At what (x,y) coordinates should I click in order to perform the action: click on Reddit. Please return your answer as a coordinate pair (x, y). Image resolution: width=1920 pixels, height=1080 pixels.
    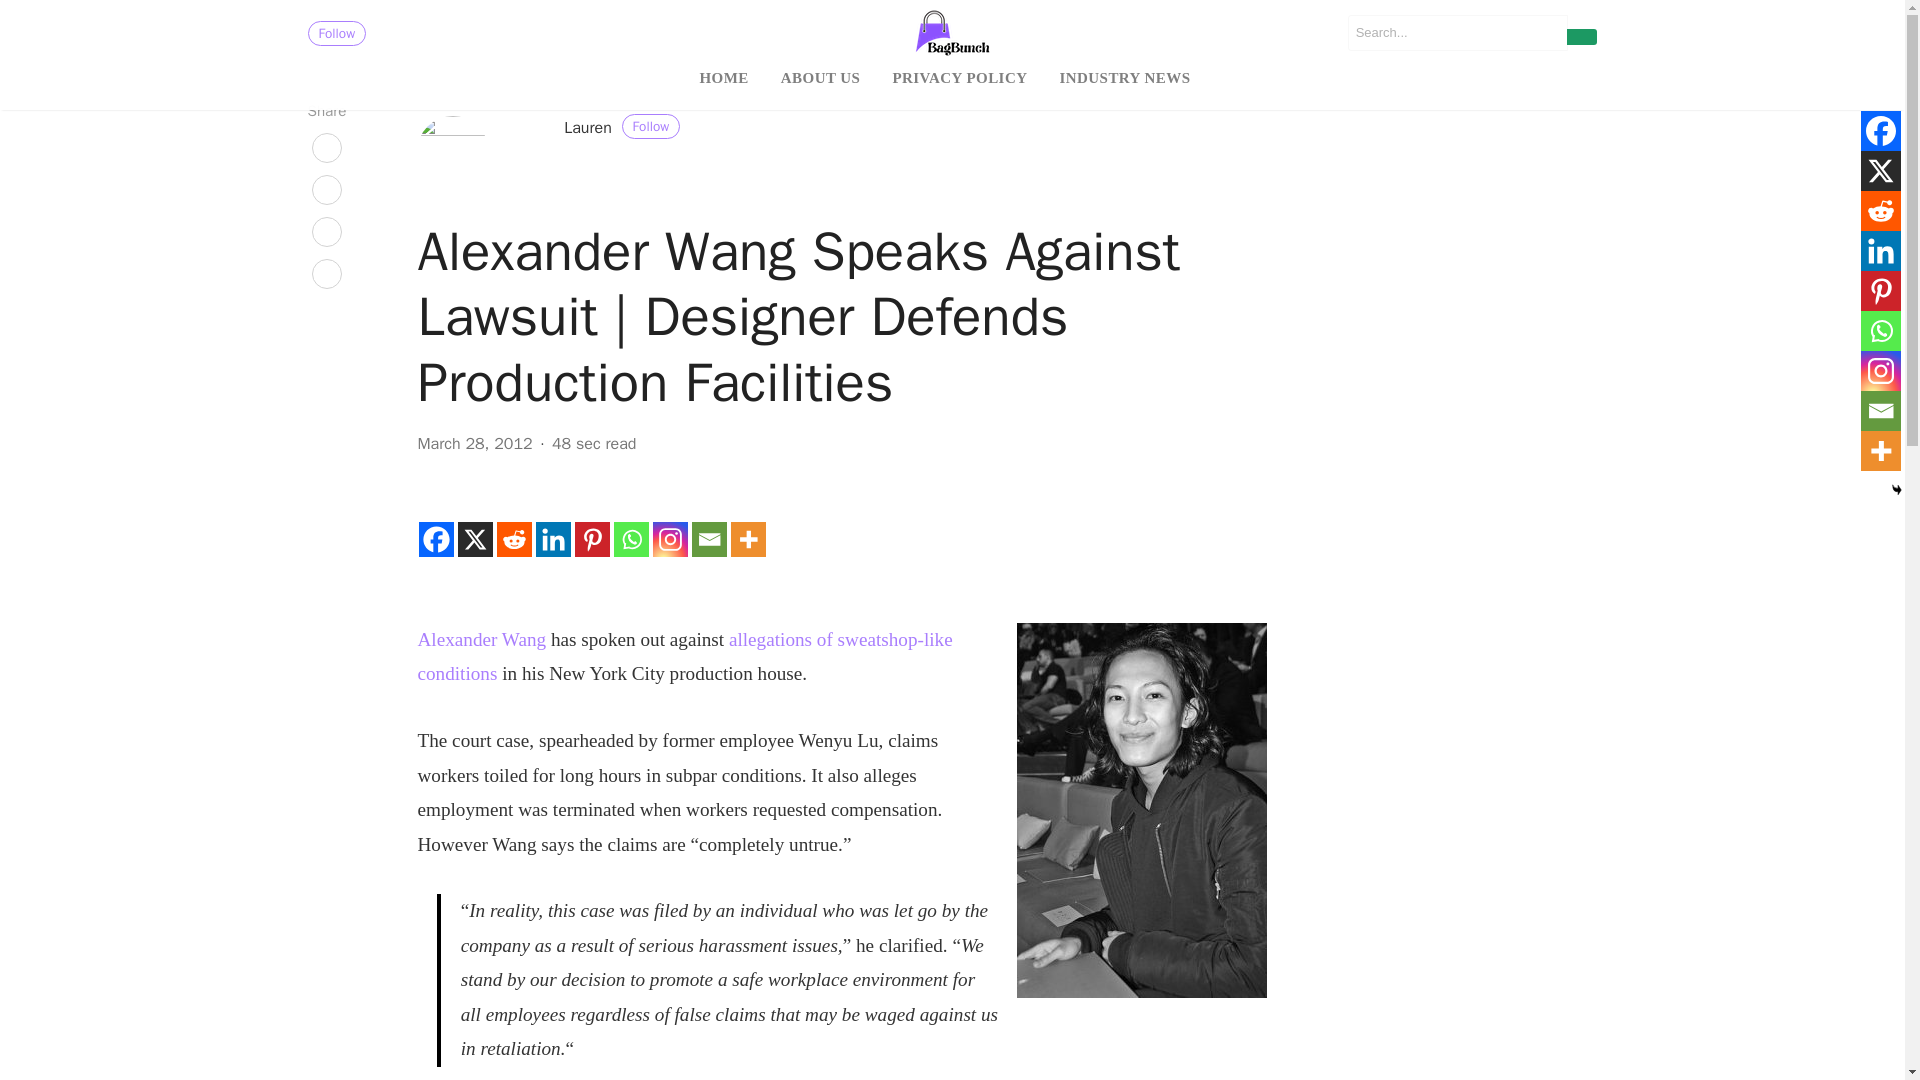
    Looking at the image, I should click on (514, 539).